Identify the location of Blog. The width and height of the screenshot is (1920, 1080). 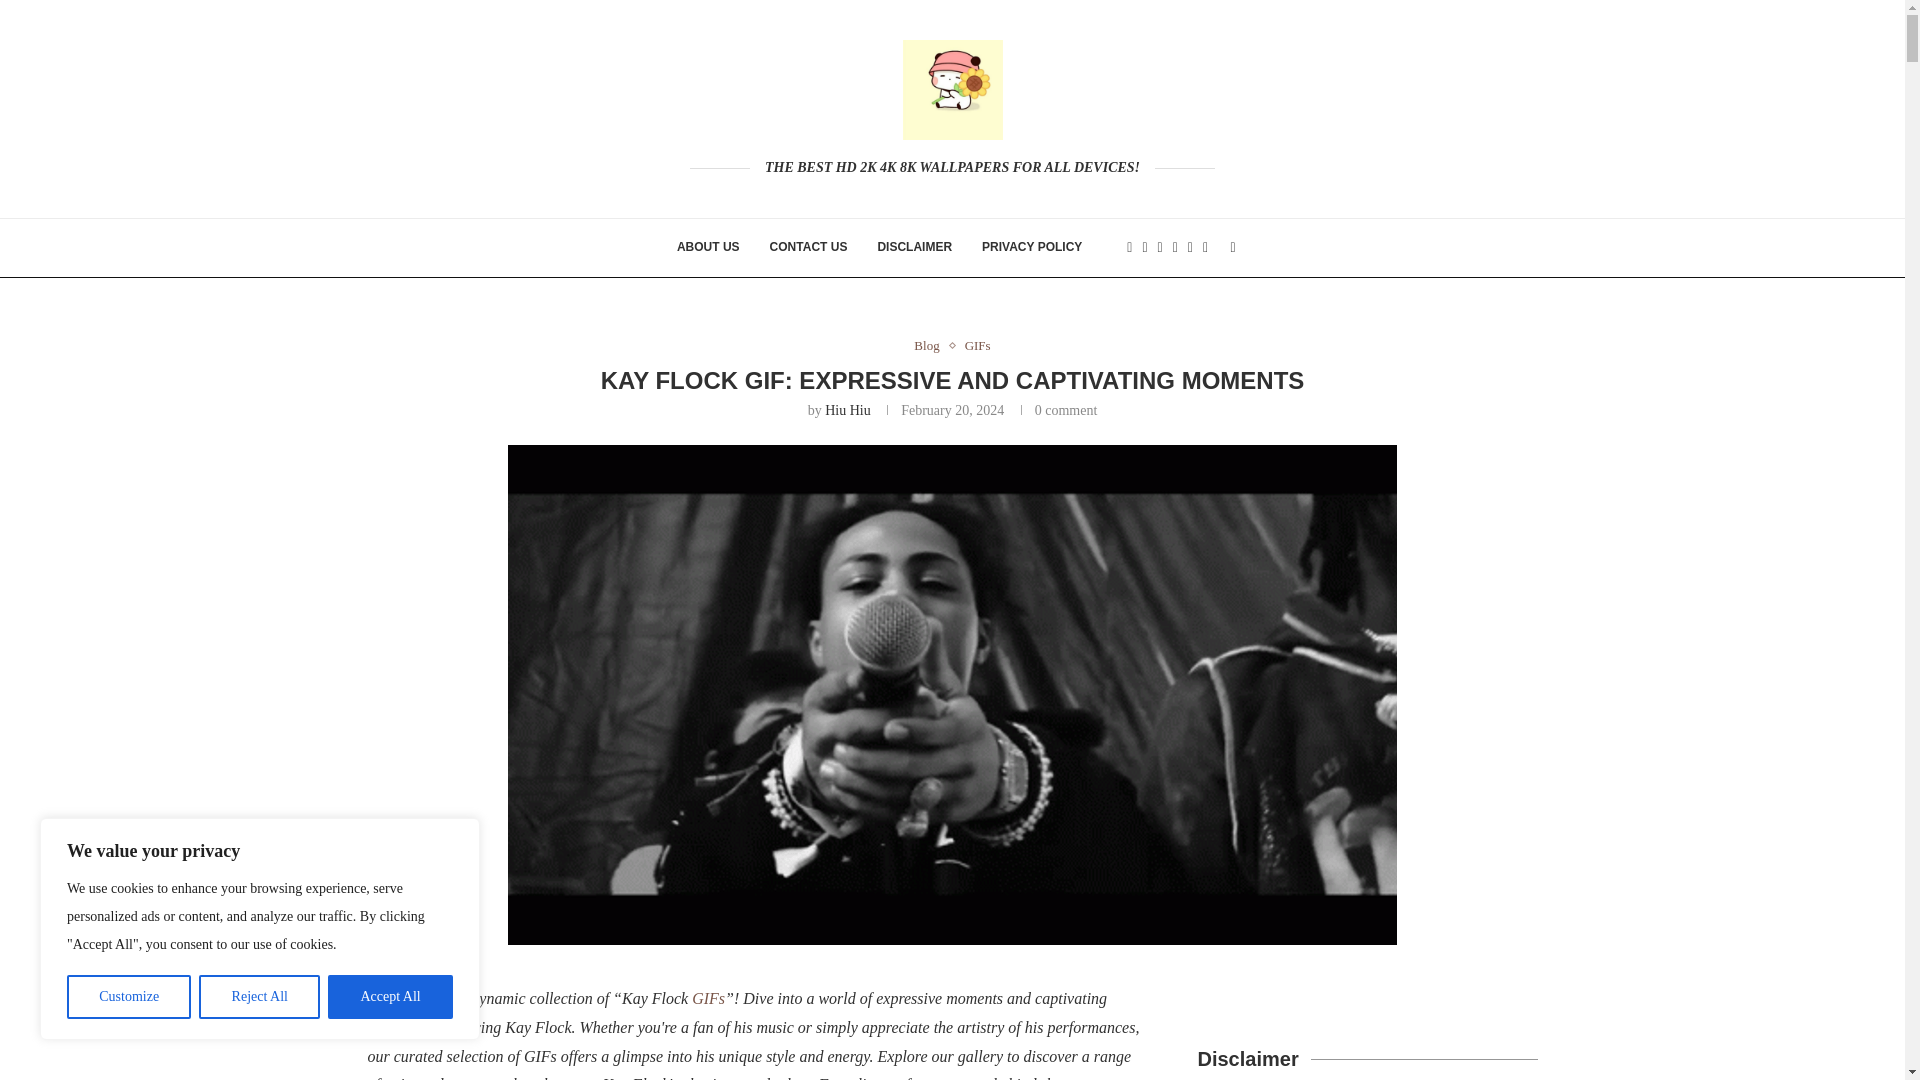
(930, 346).